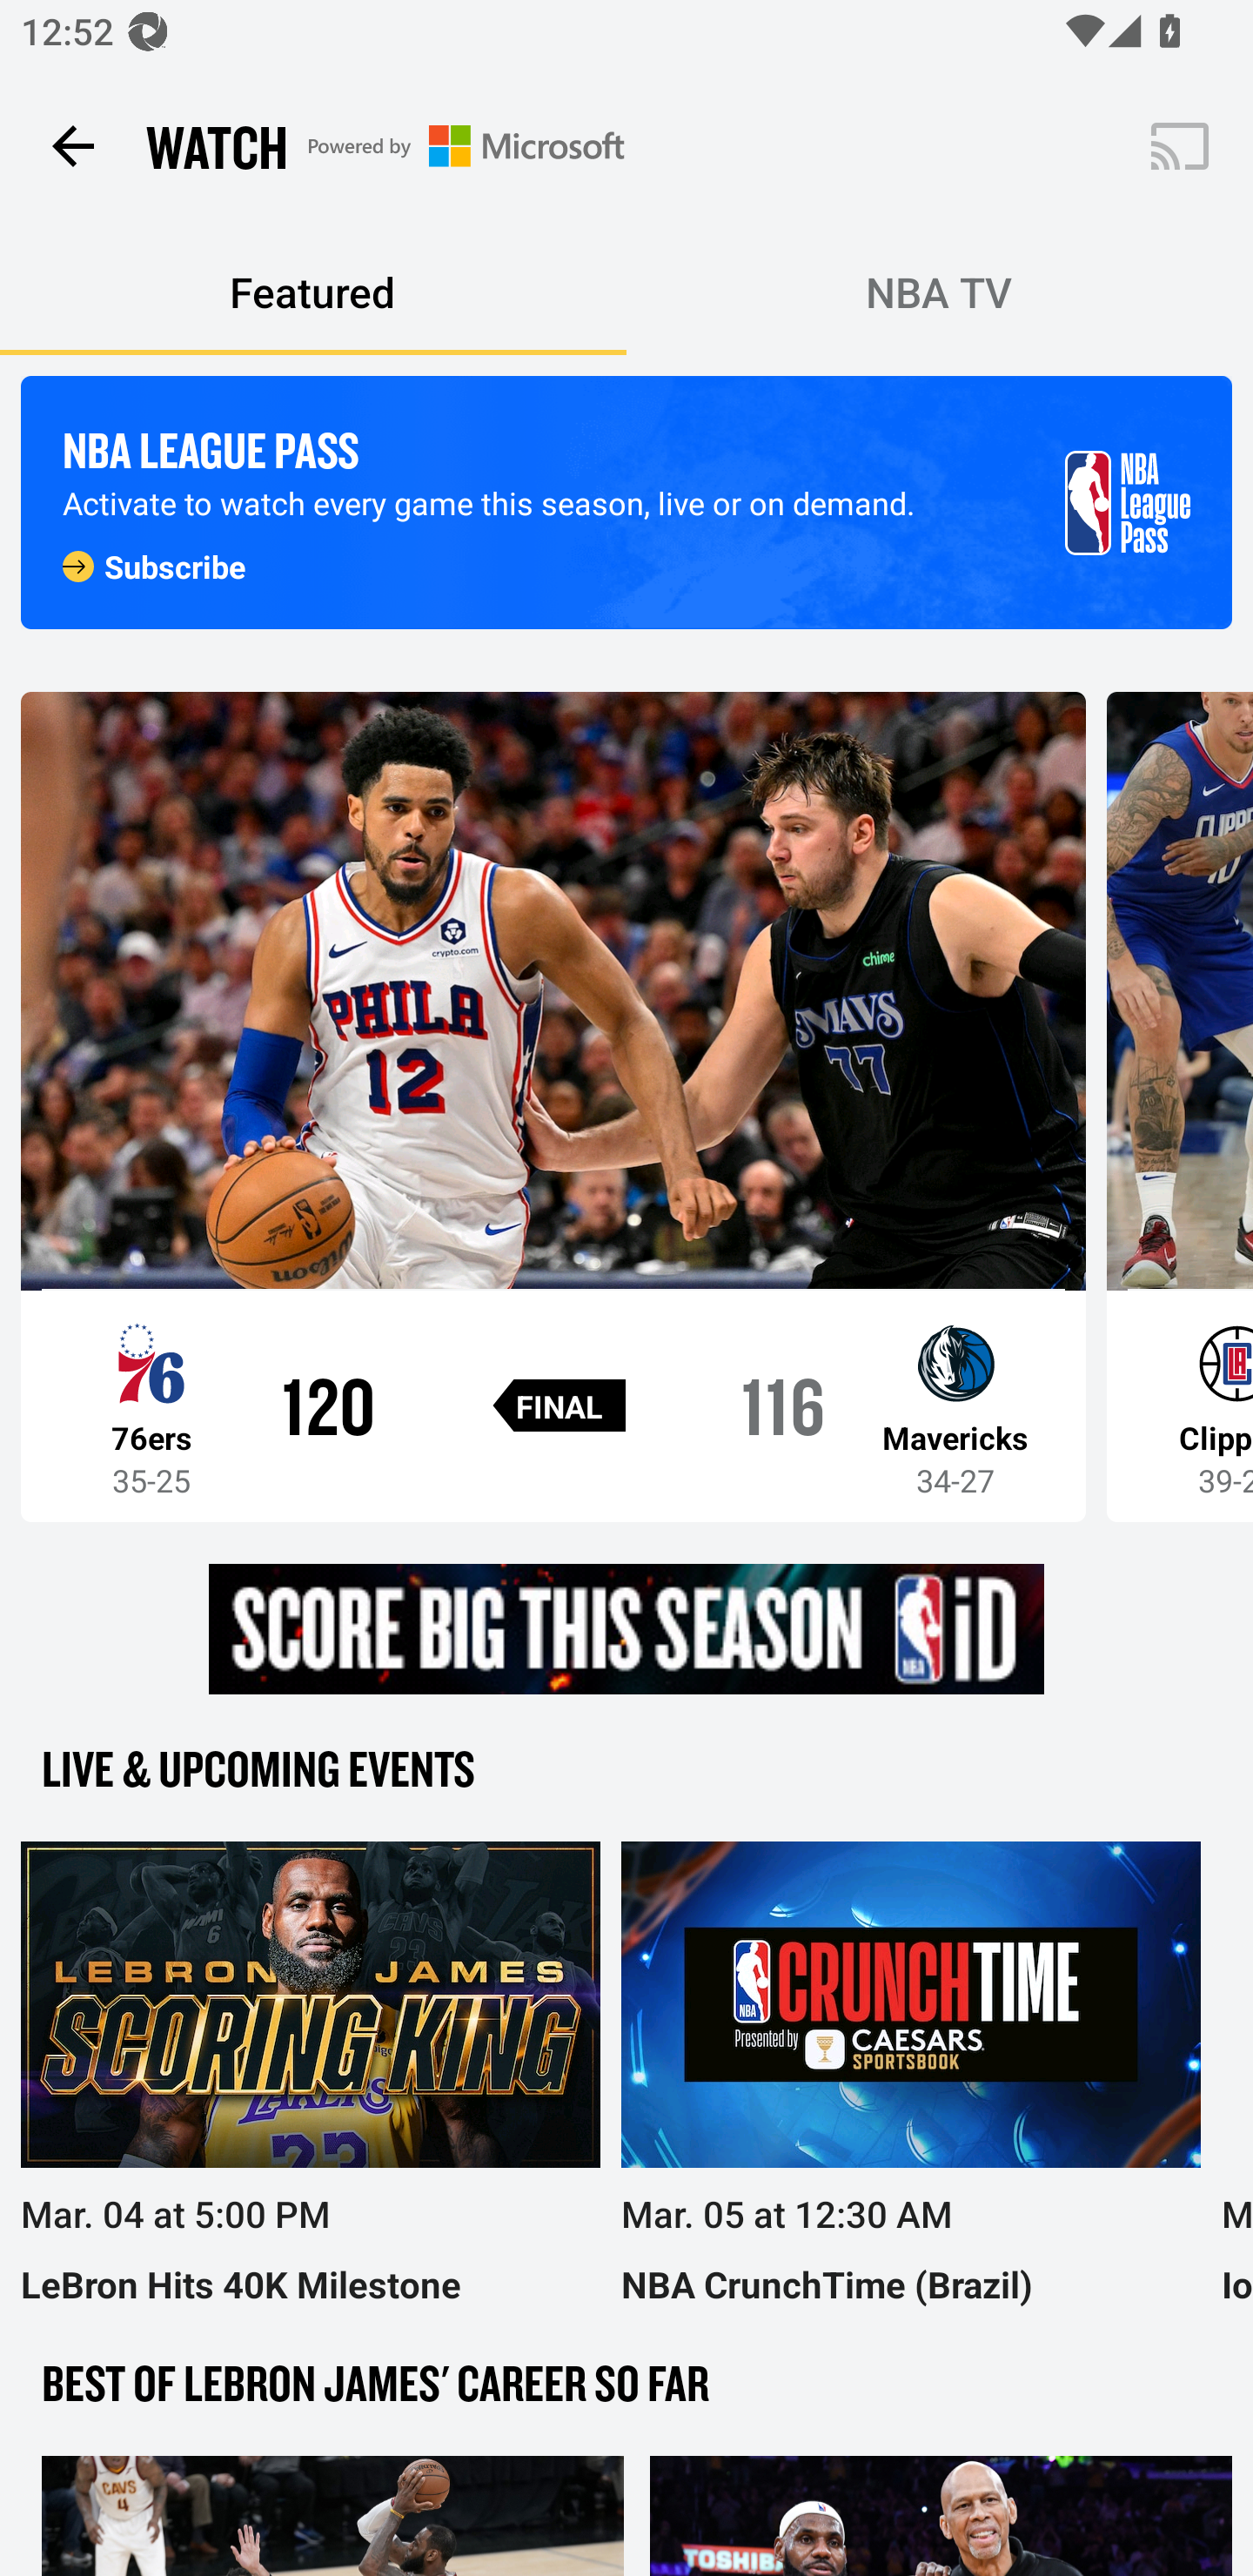  What do you see at coordinates (1180, 144) in the screenshot?
I see `Cast. Disconnected` at bounding box center [1180, 144].